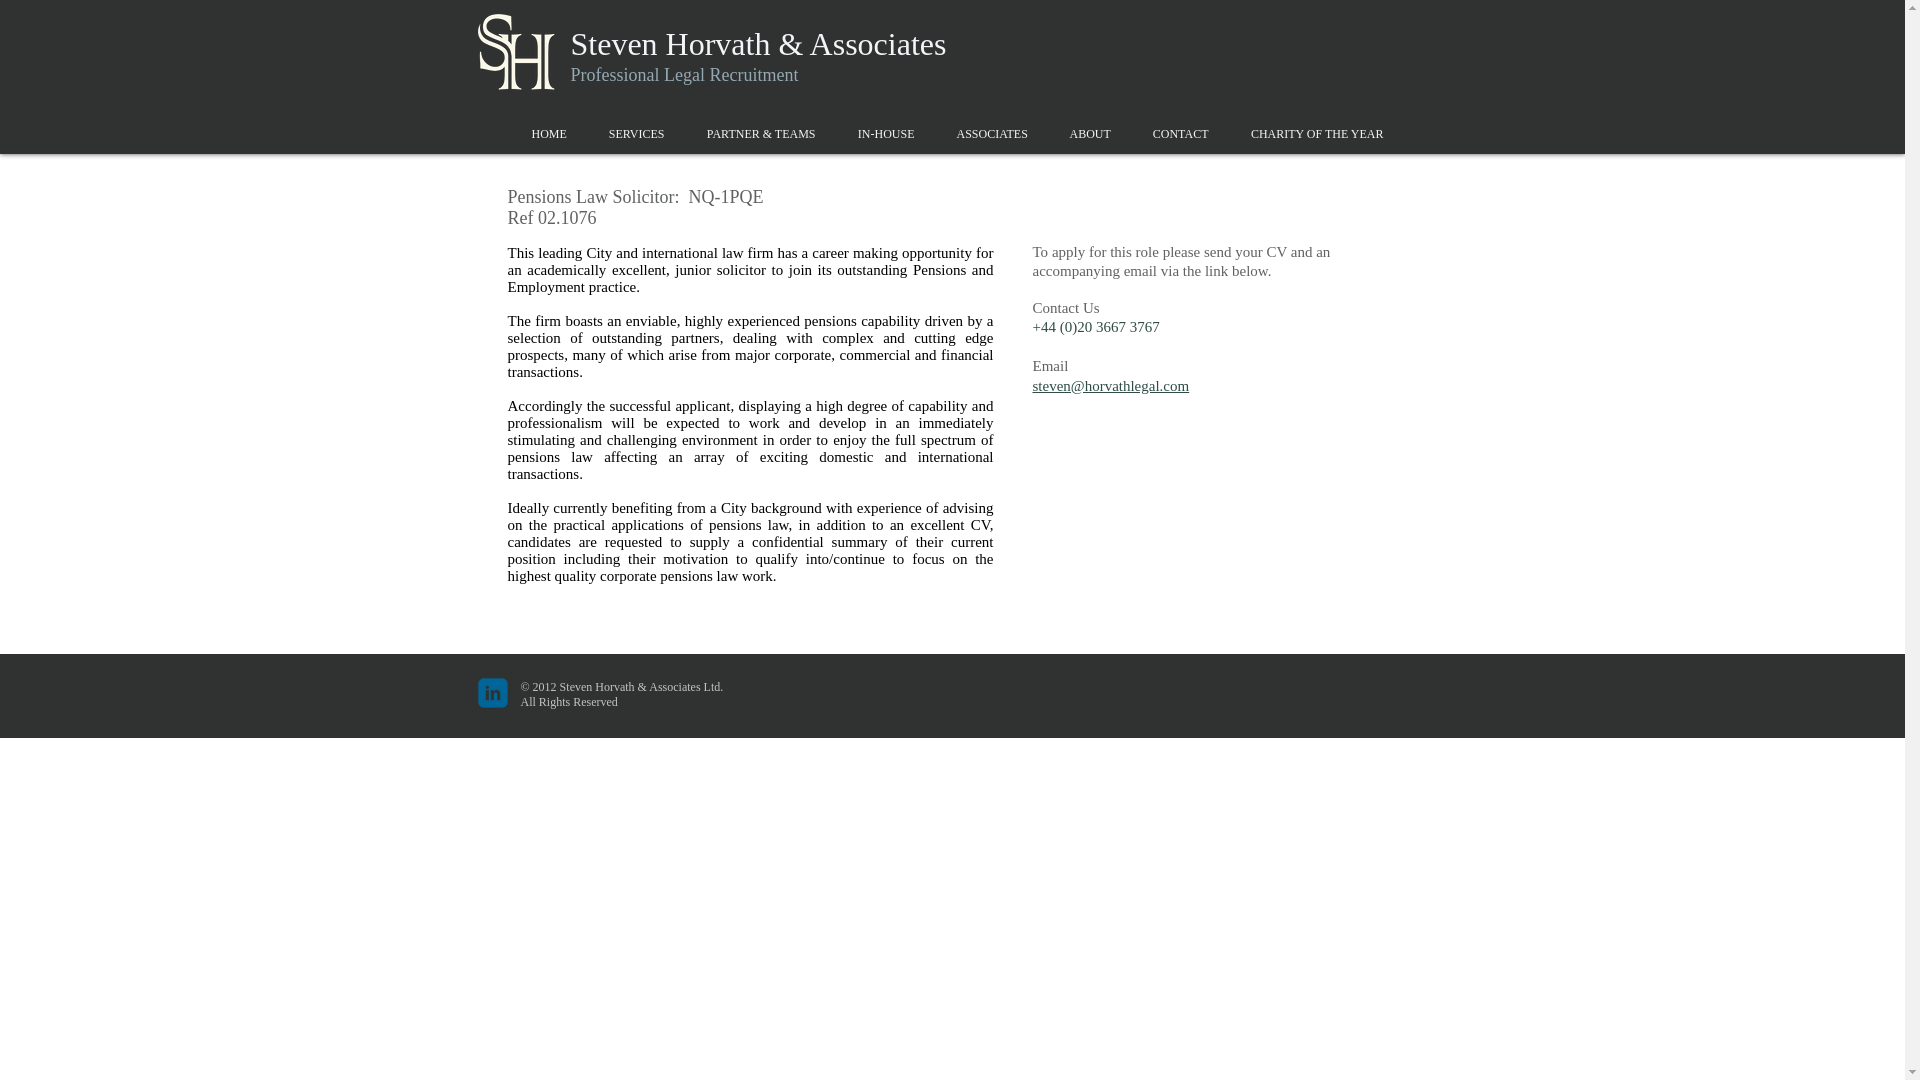 This screenshot has width=1920, height=1080. Describe the element at coordinates (517, 54) in the screenshot. I see `Steven Horvath Legal Recruitment` at that location.